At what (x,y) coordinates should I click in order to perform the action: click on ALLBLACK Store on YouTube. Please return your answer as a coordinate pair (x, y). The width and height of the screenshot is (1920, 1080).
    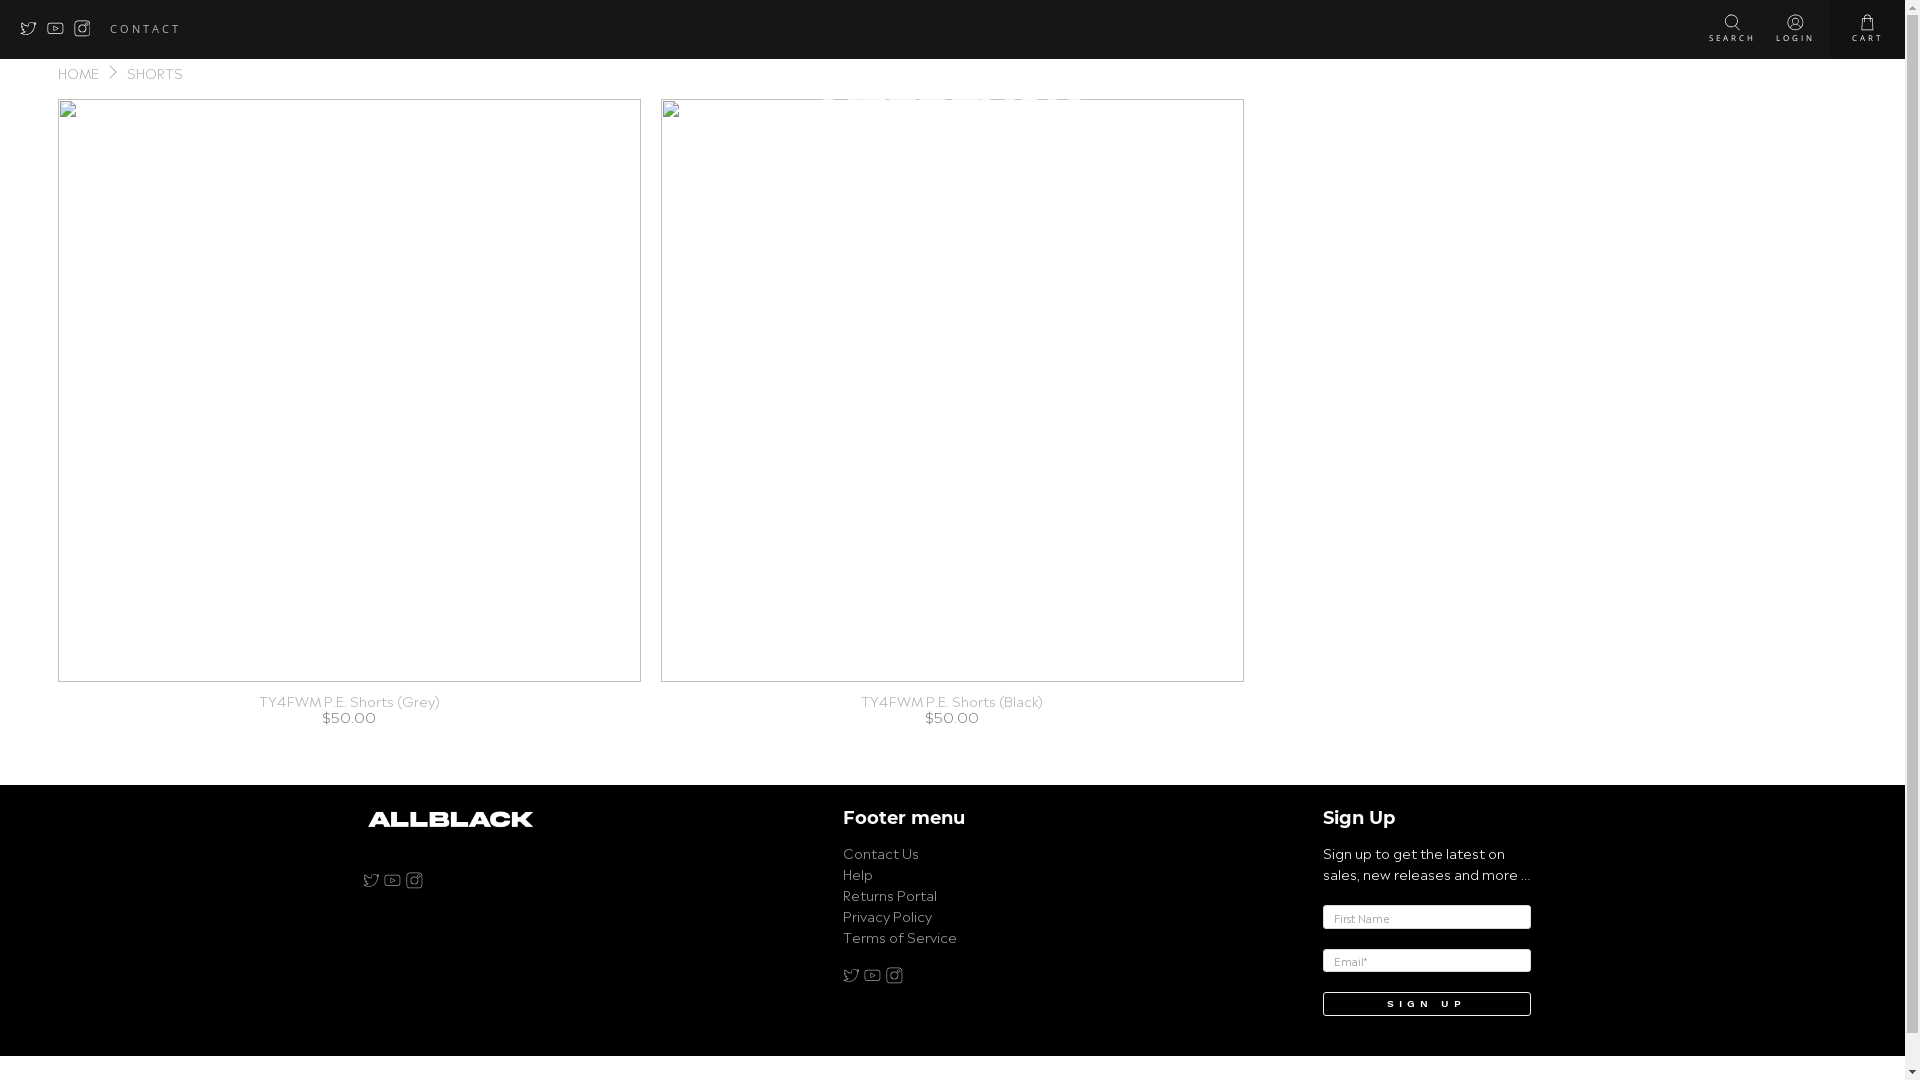
    Looking at the image, I should click on (872, 977).